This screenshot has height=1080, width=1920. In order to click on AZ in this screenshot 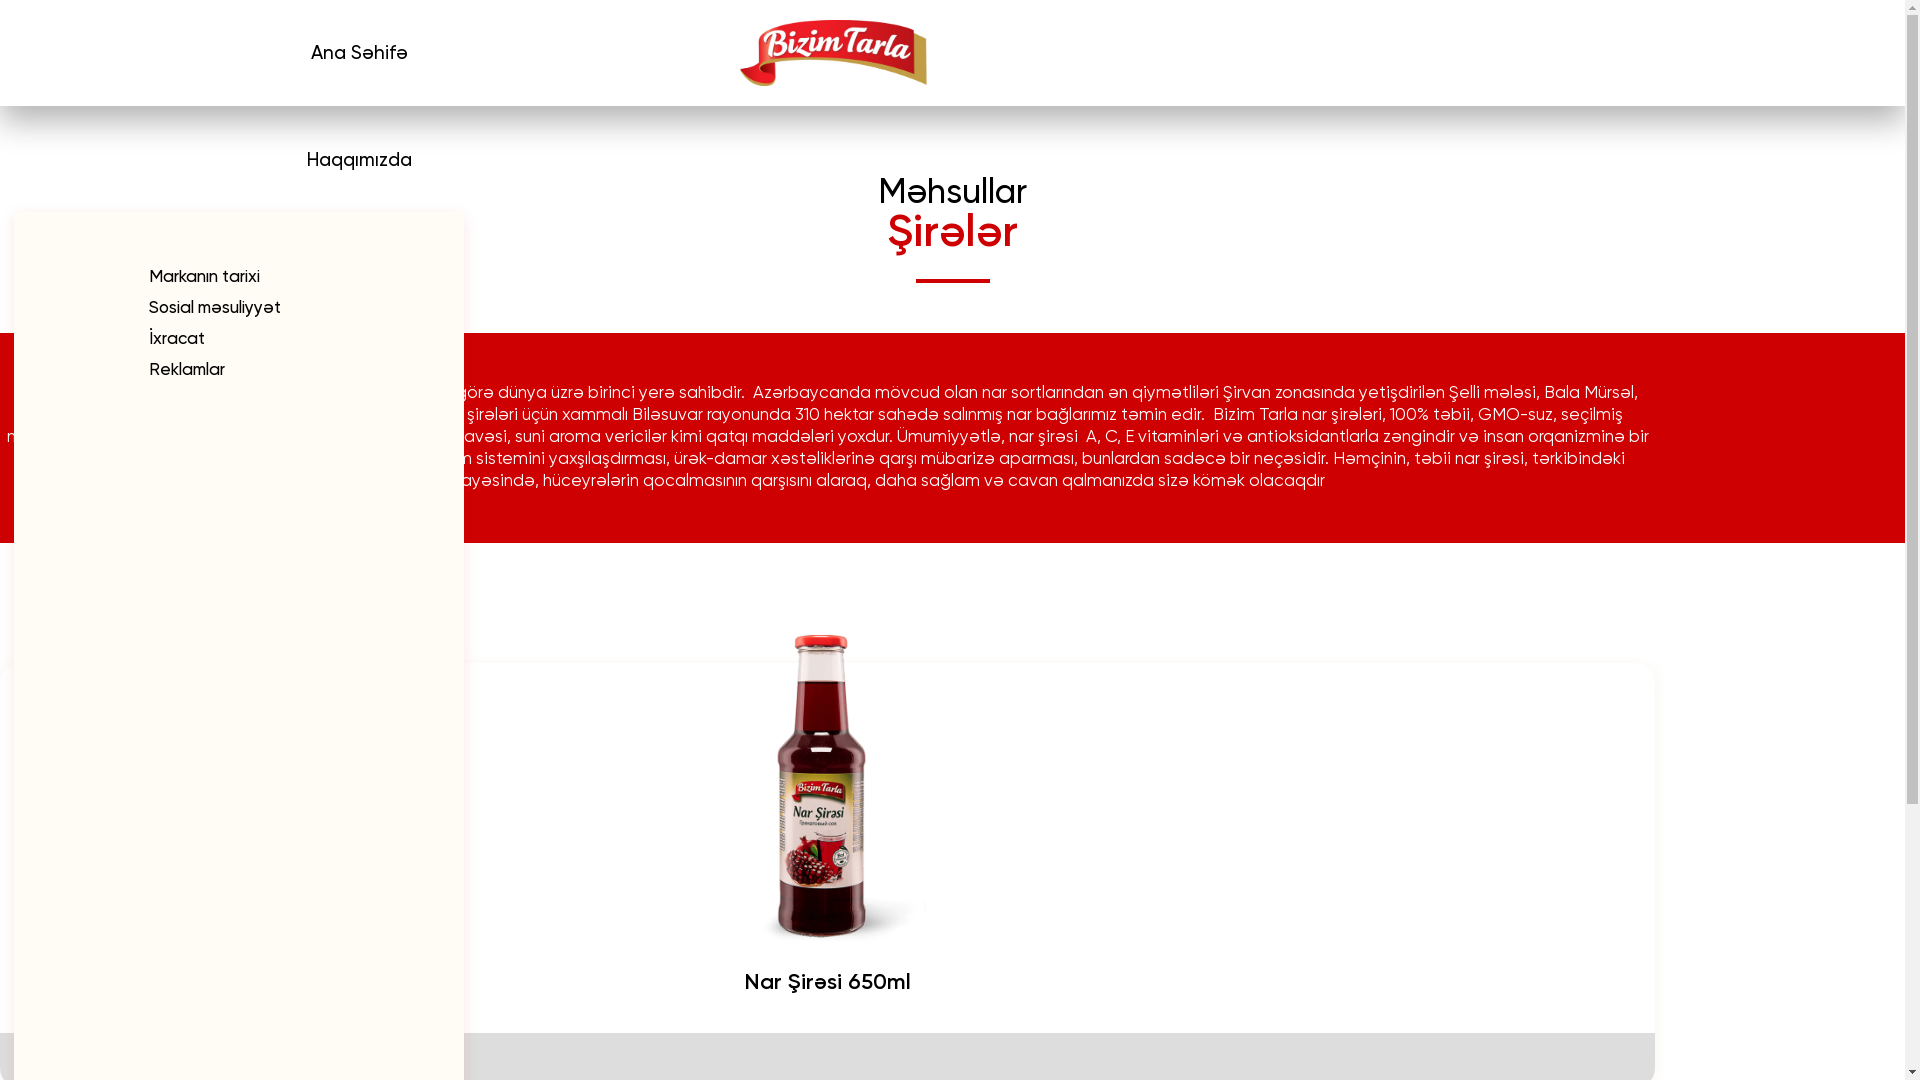, I will do `click(360, 802)`.